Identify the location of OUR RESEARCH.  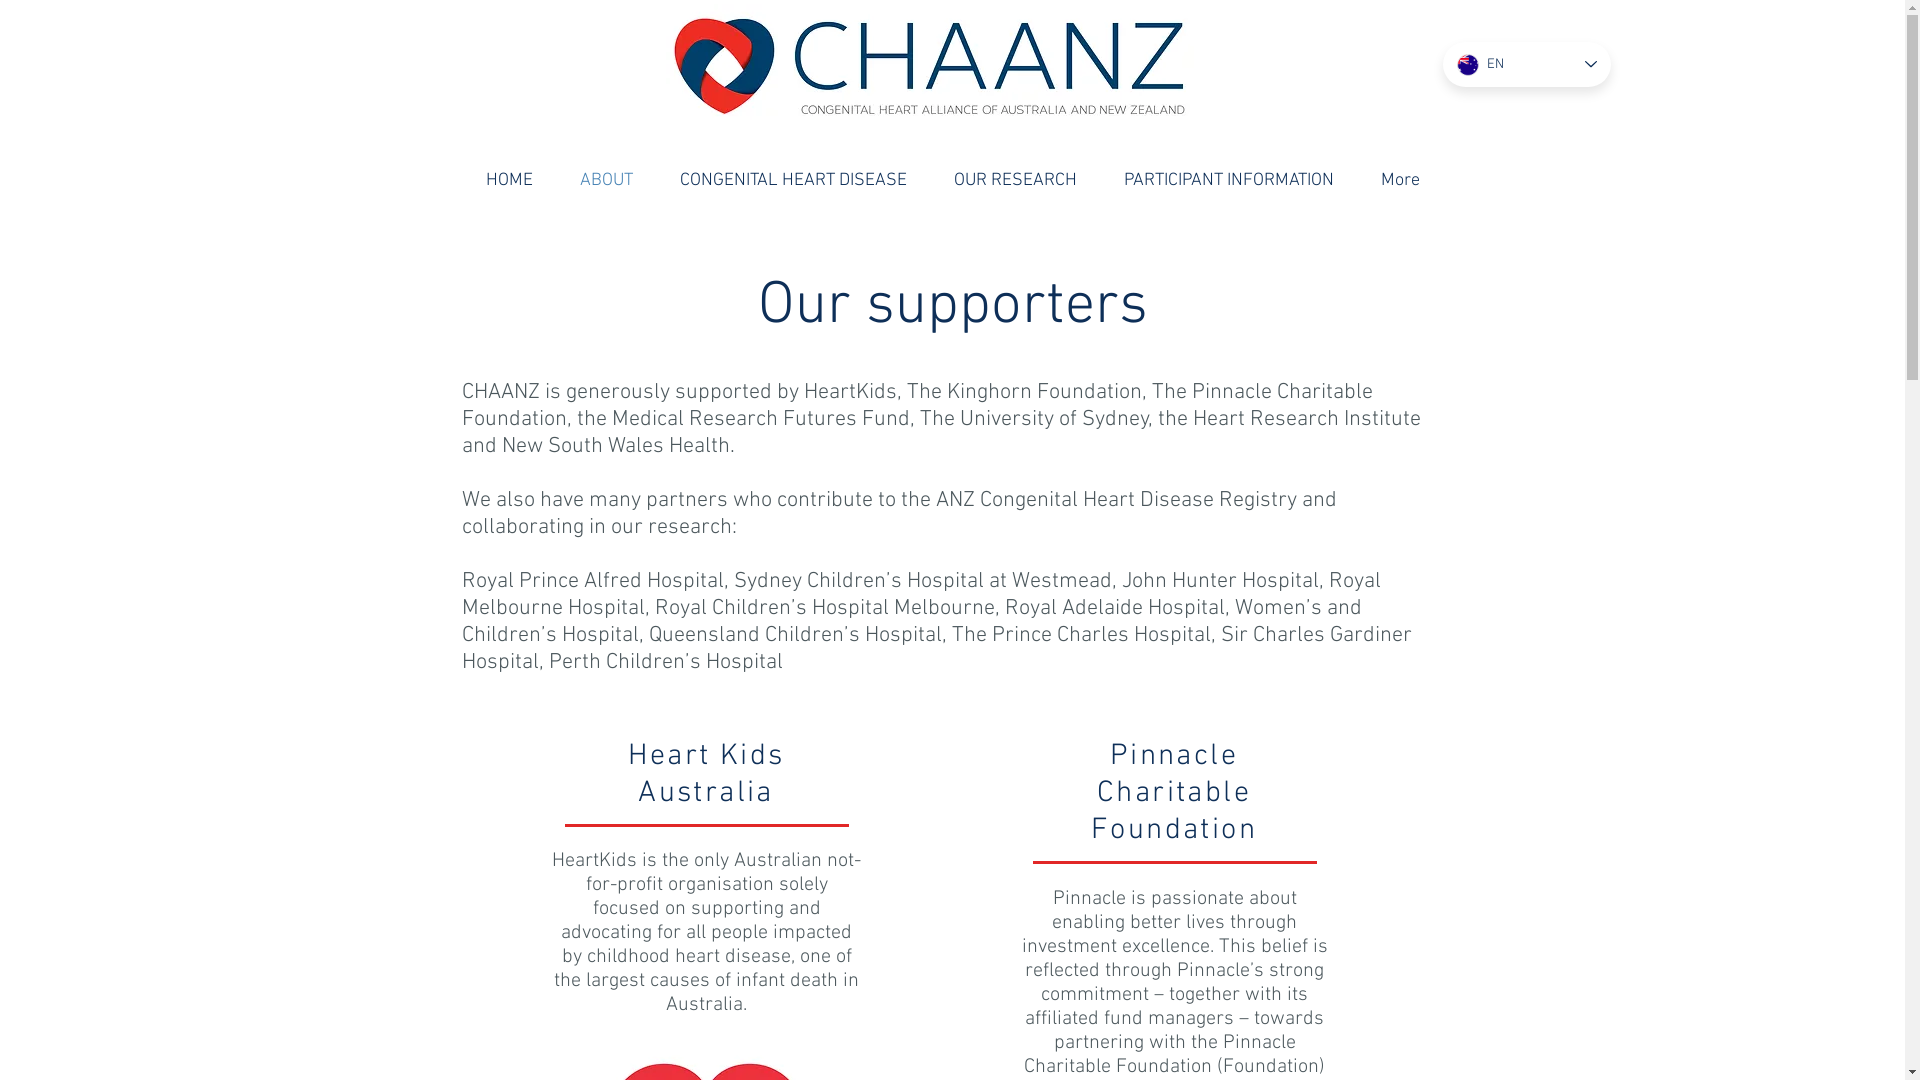
(1015, 178).